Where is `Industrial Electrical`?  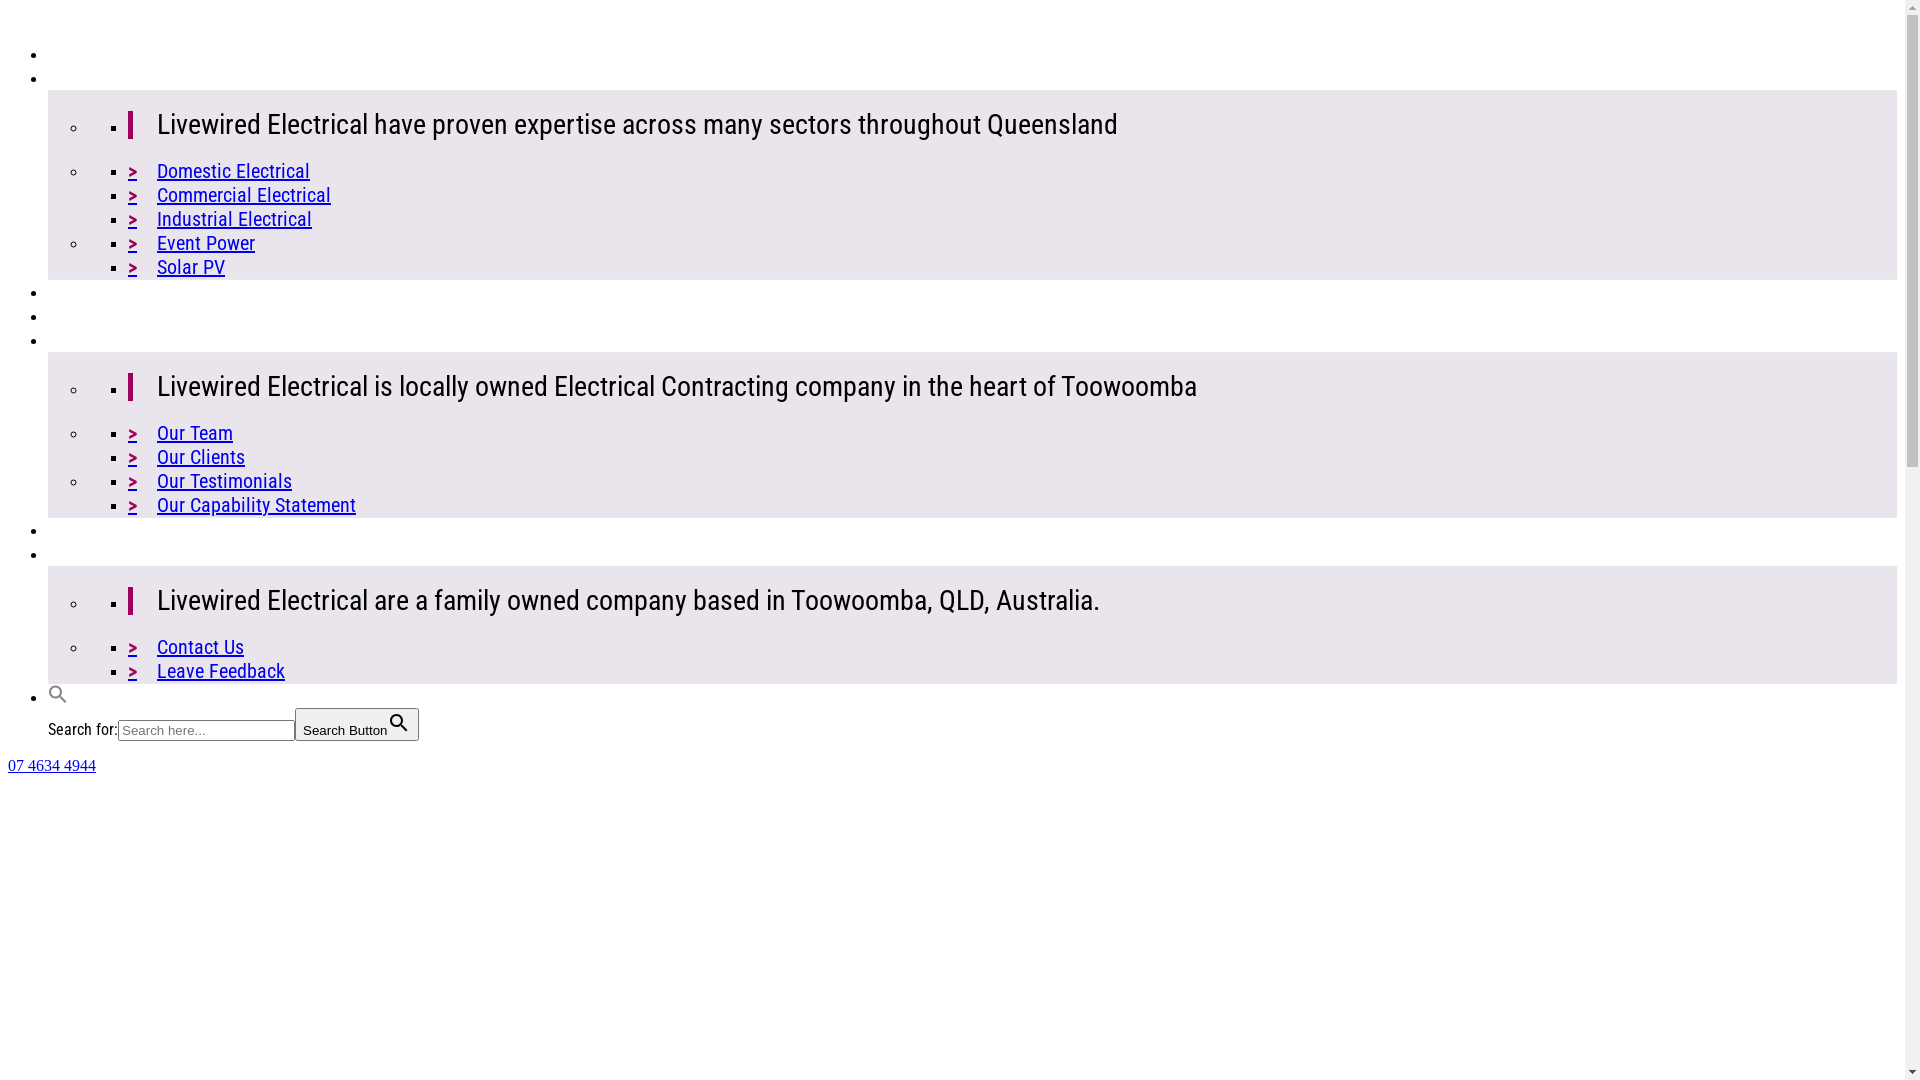 Industrial Electrical is located at coordinates (220, 219).